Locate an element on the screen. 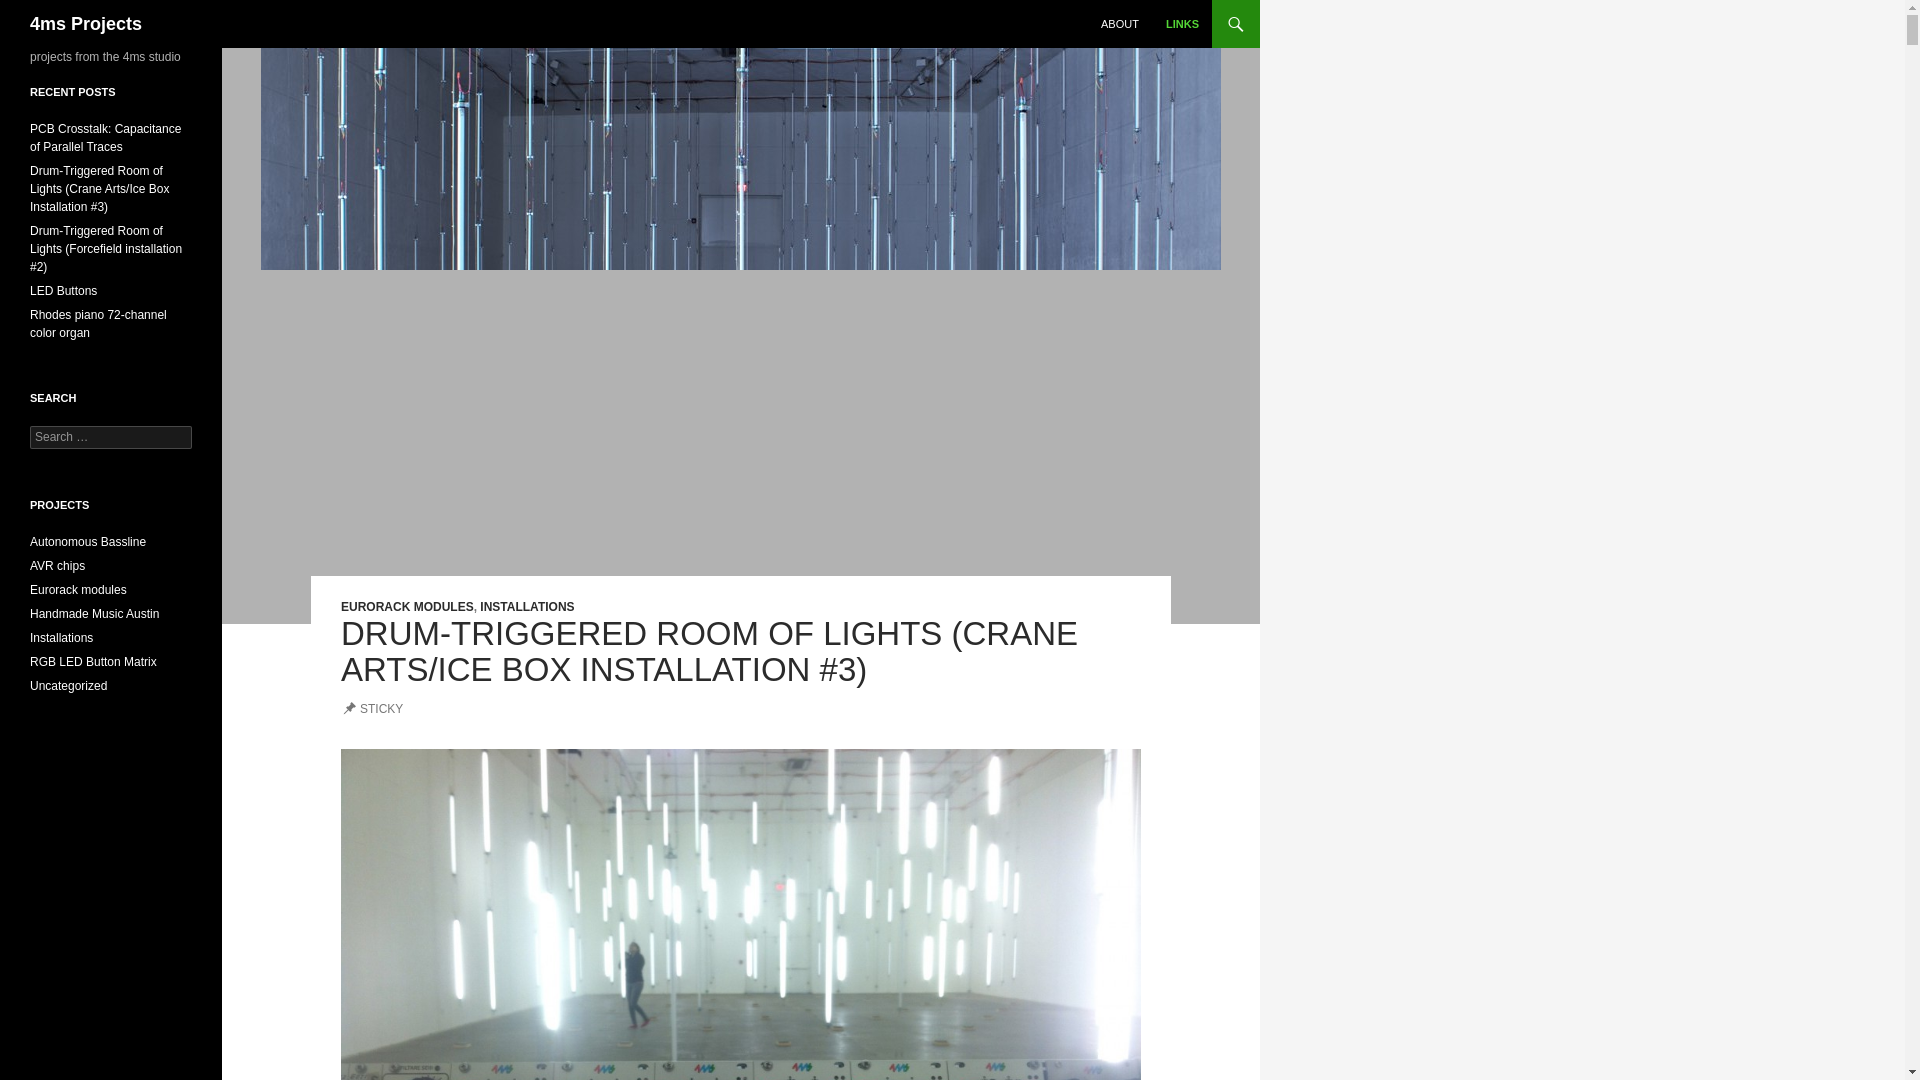 The height and width of the screenshot is (1080, 1920). ABOUT is located at coordinates (1119, 24).